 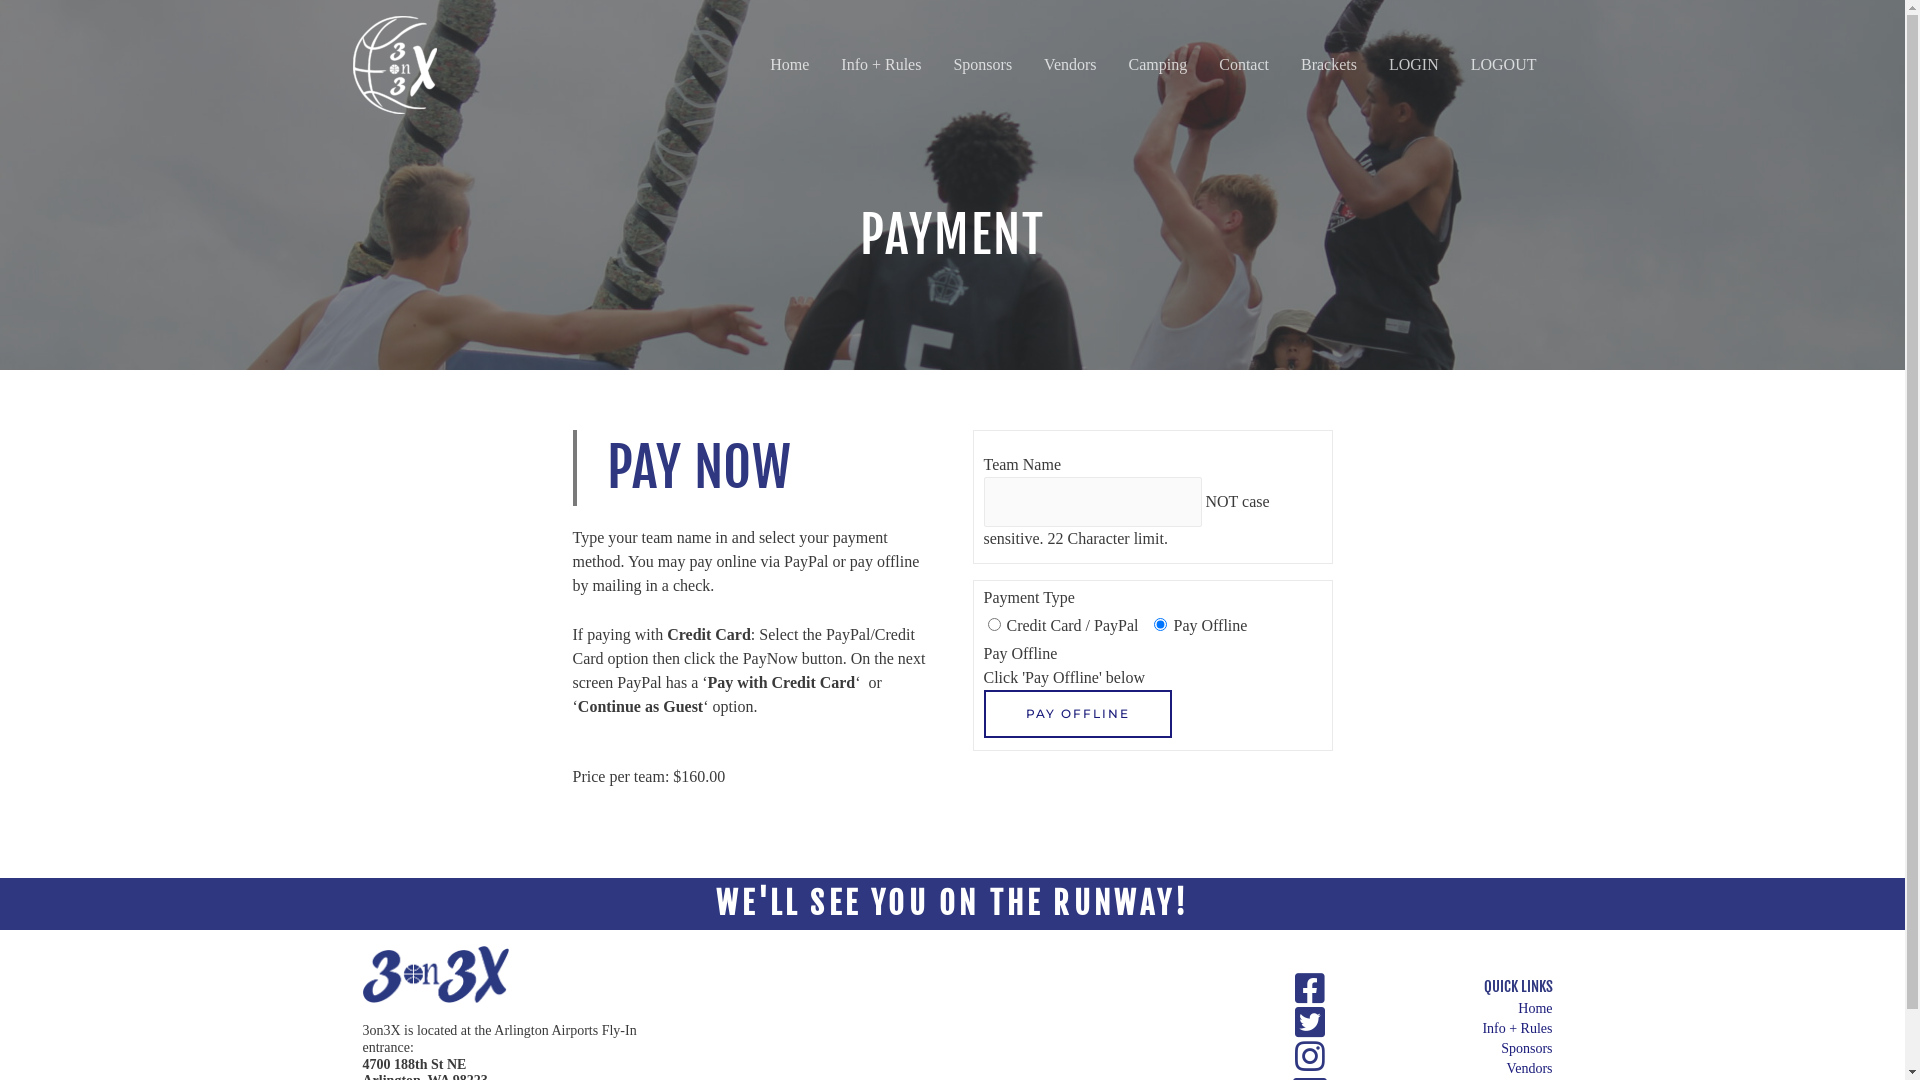 What do you see at coordinates (1504, 65) in the screenshot?
I see `LOGOUT` at bounding box center [1504, 65].